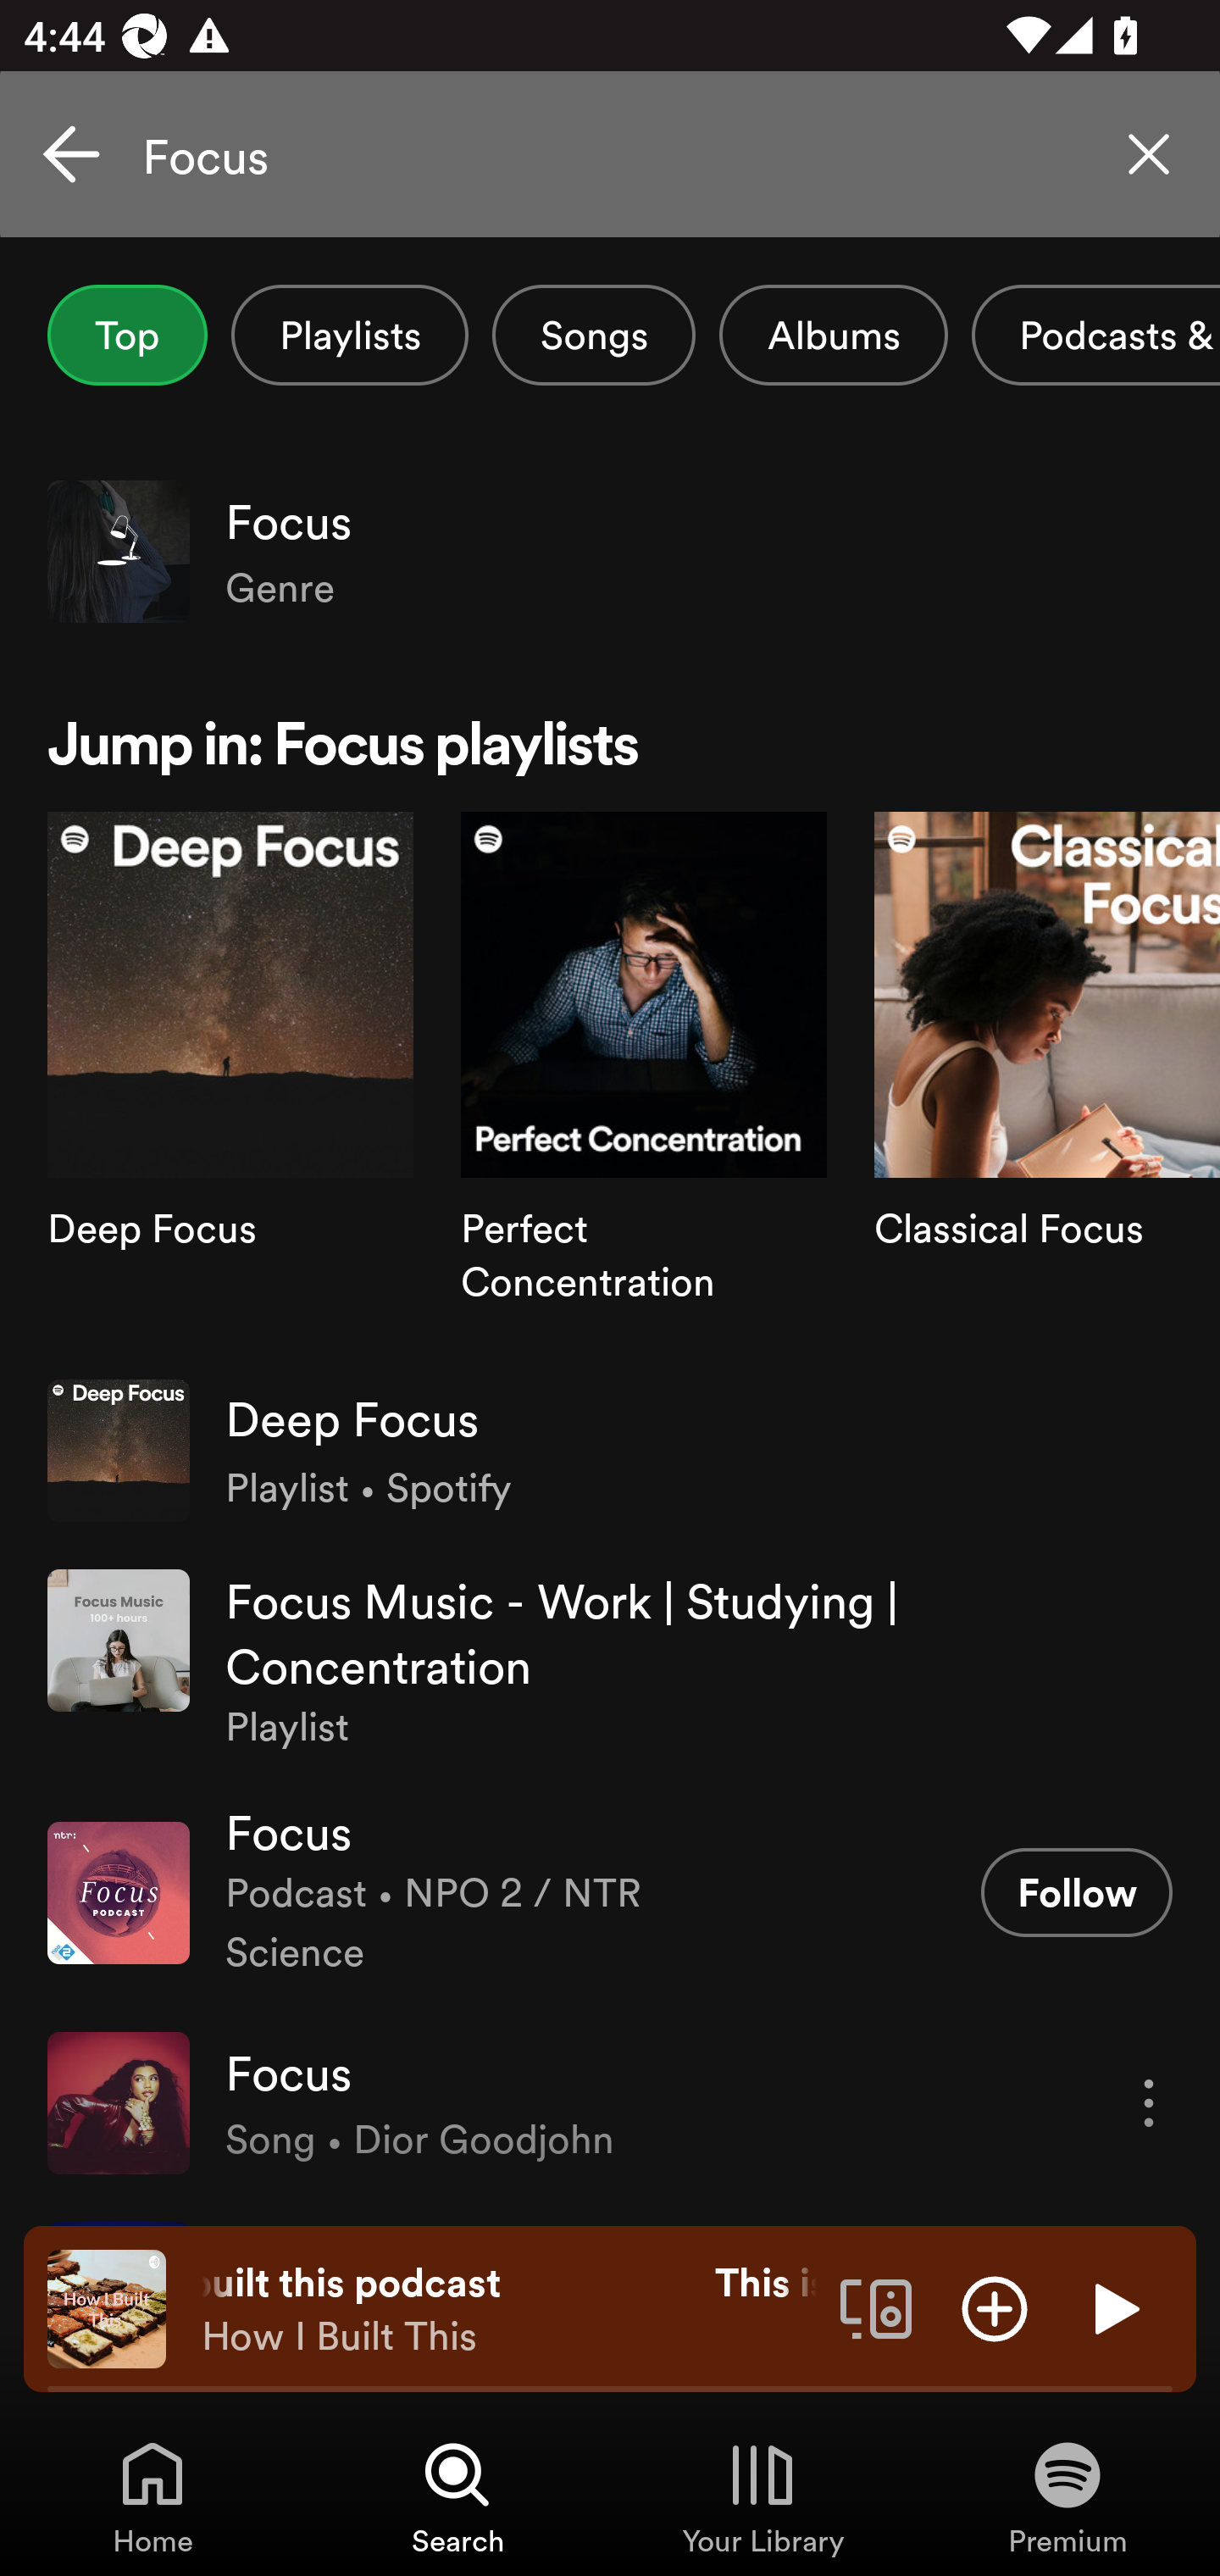 This screenshot has width=1220, height=2576. I want to click on More options for song Focus, so click(1149, 2103).